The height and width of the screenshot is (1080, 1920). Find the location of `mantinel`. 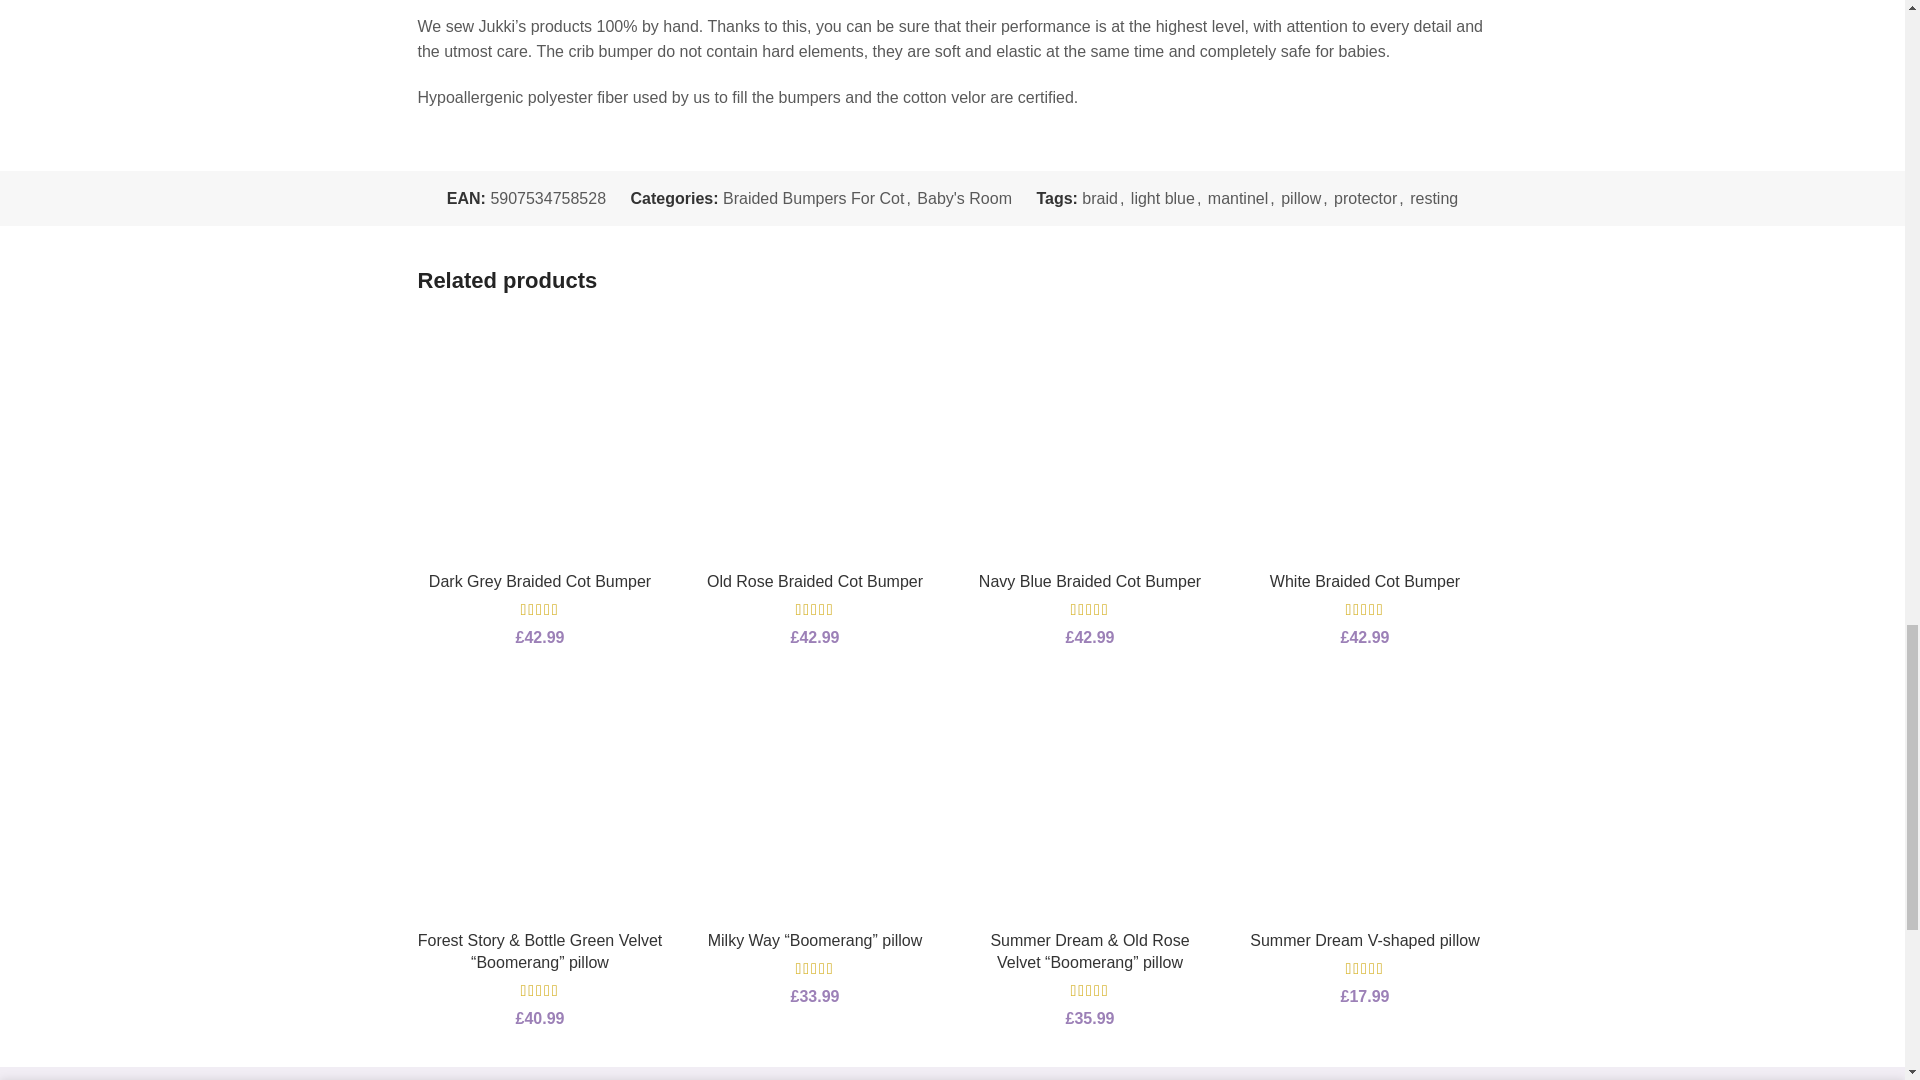

mantinel is located at coordinates (1237, 198).